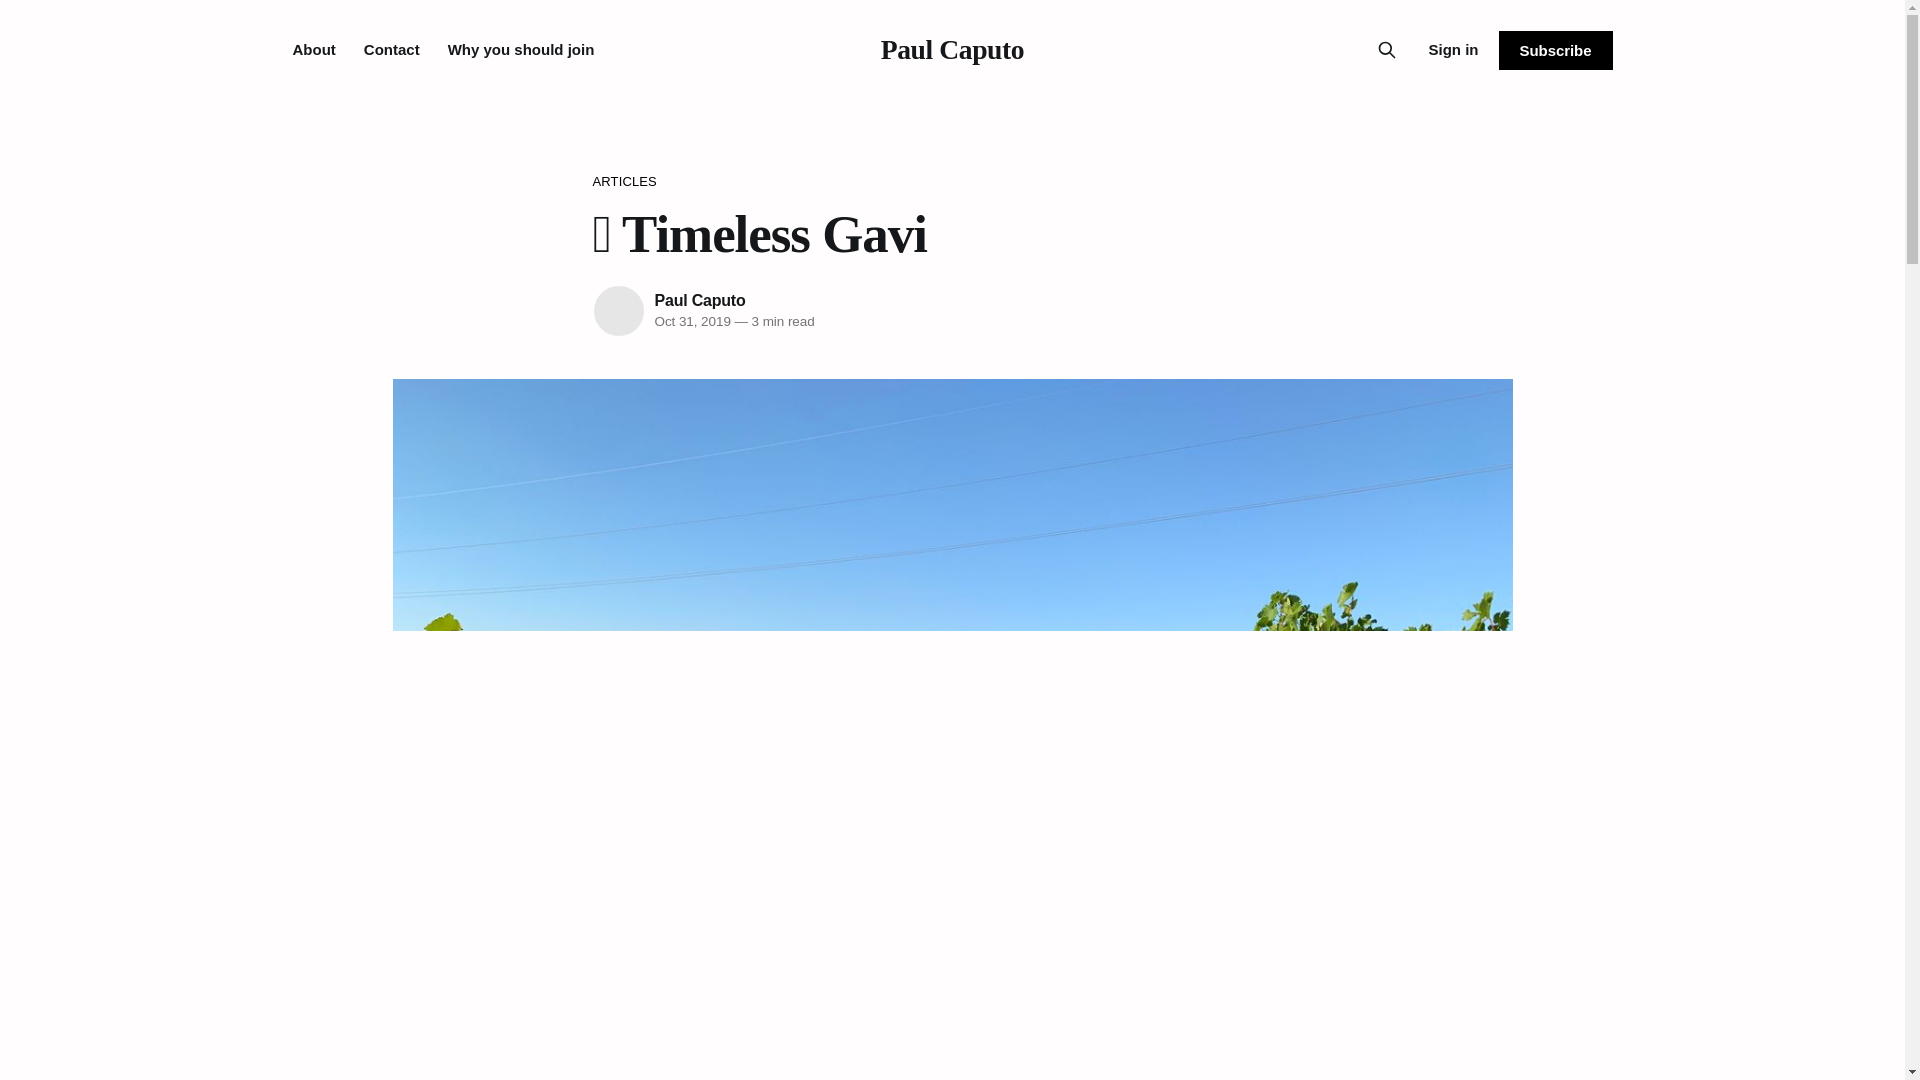  Describe the element at coordinates (1453, 49) in the screenshot. I see `Sign in` at that location.